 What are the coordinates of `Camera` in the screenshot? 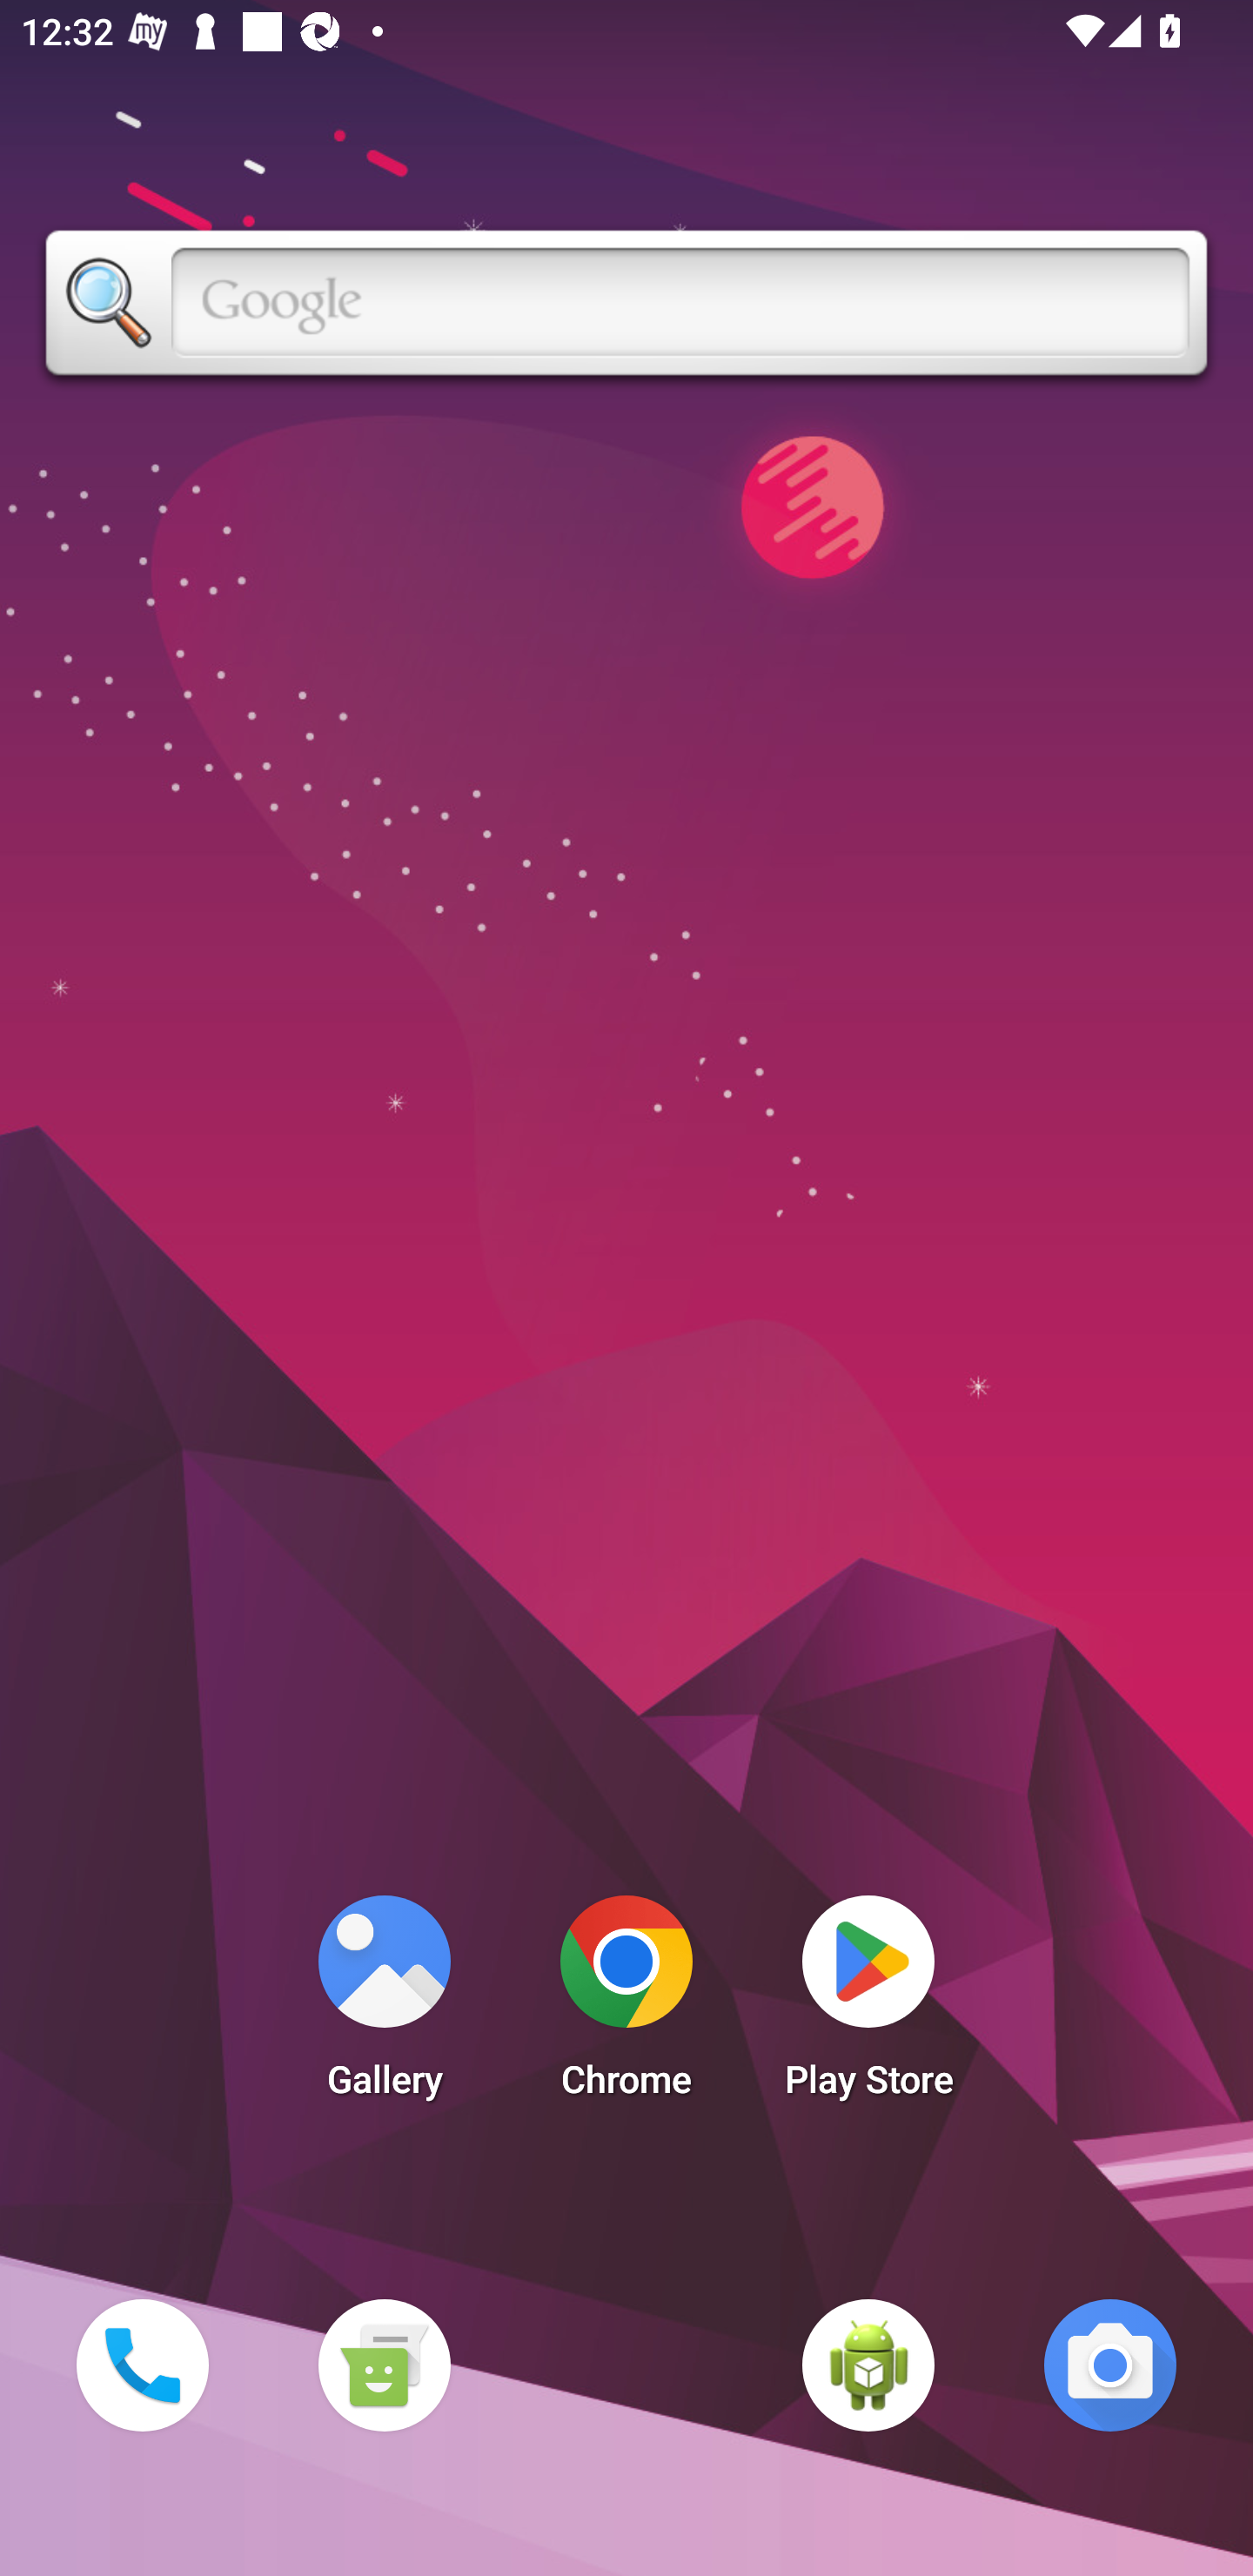 It's located at (1110, 2365).